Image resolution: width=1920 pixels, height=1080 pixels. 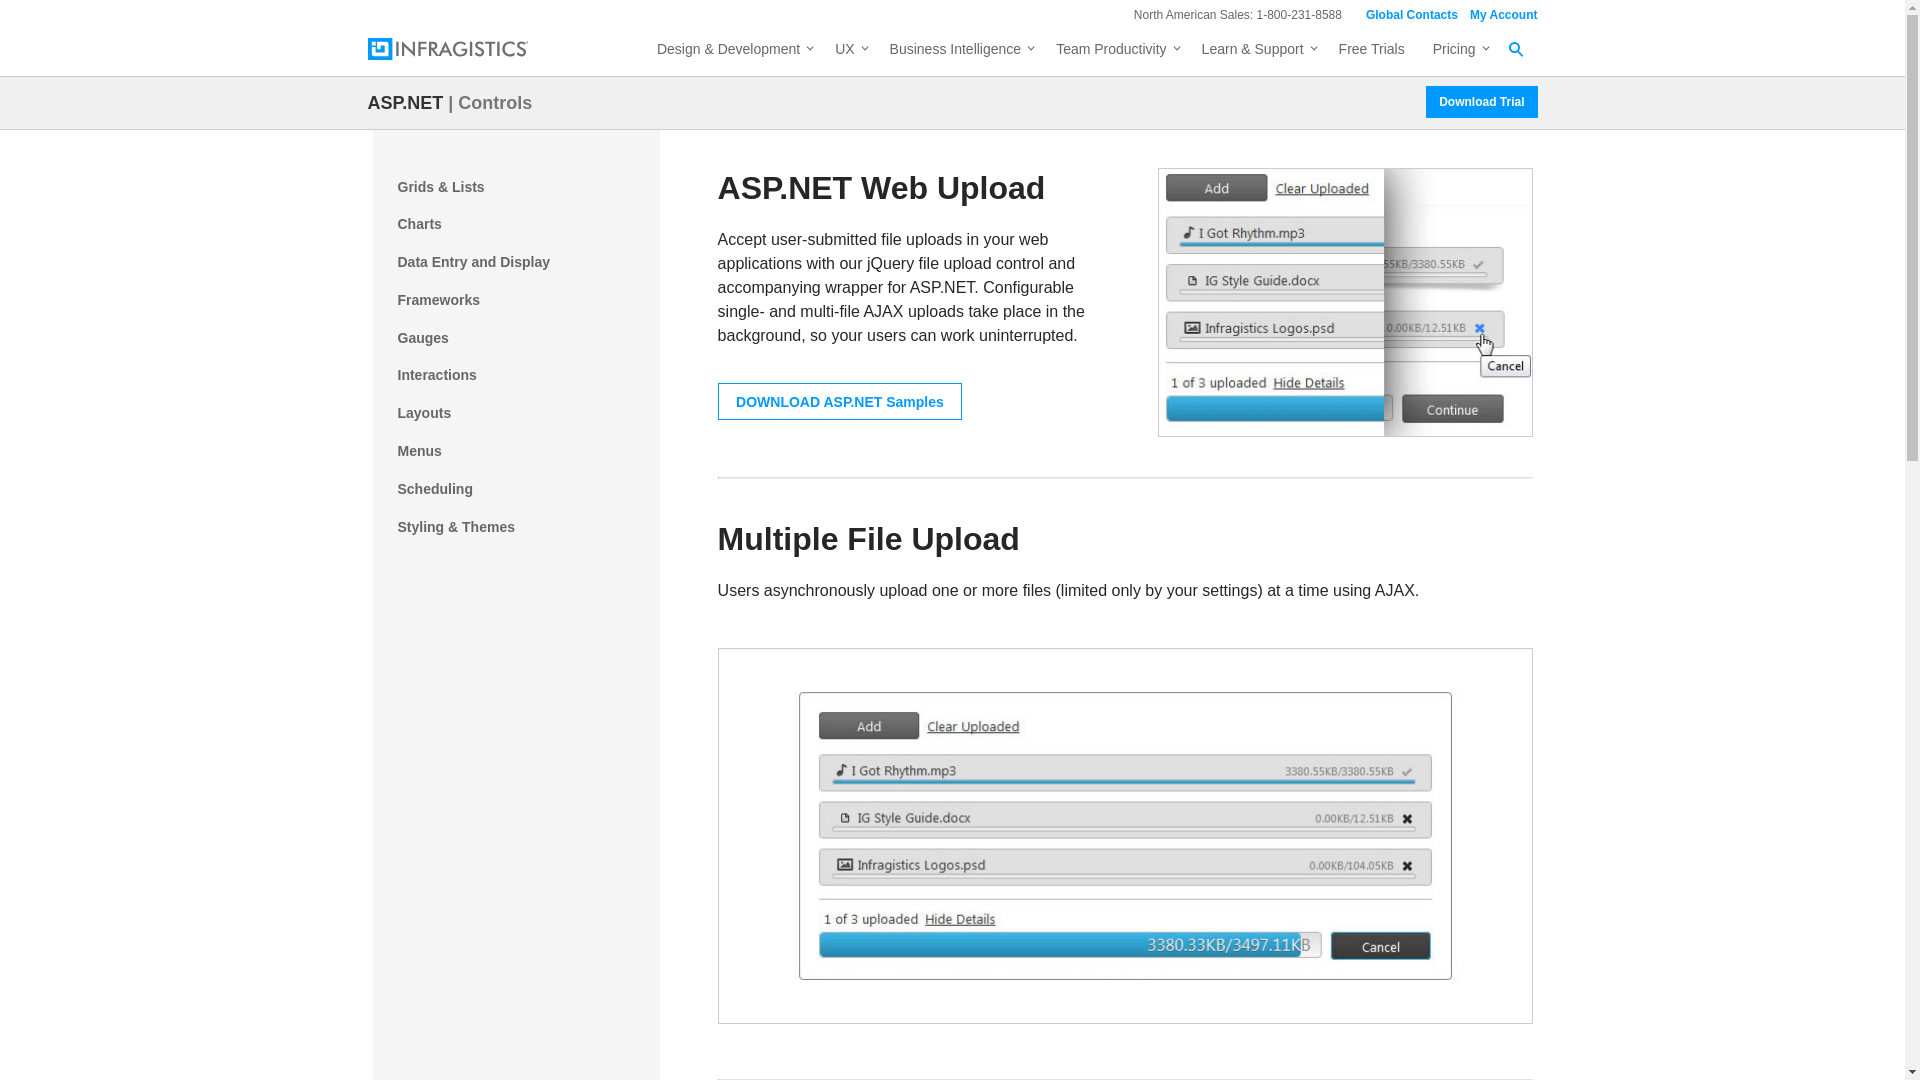 I want to click on Learn and Support, so click(x=1256, y=52).